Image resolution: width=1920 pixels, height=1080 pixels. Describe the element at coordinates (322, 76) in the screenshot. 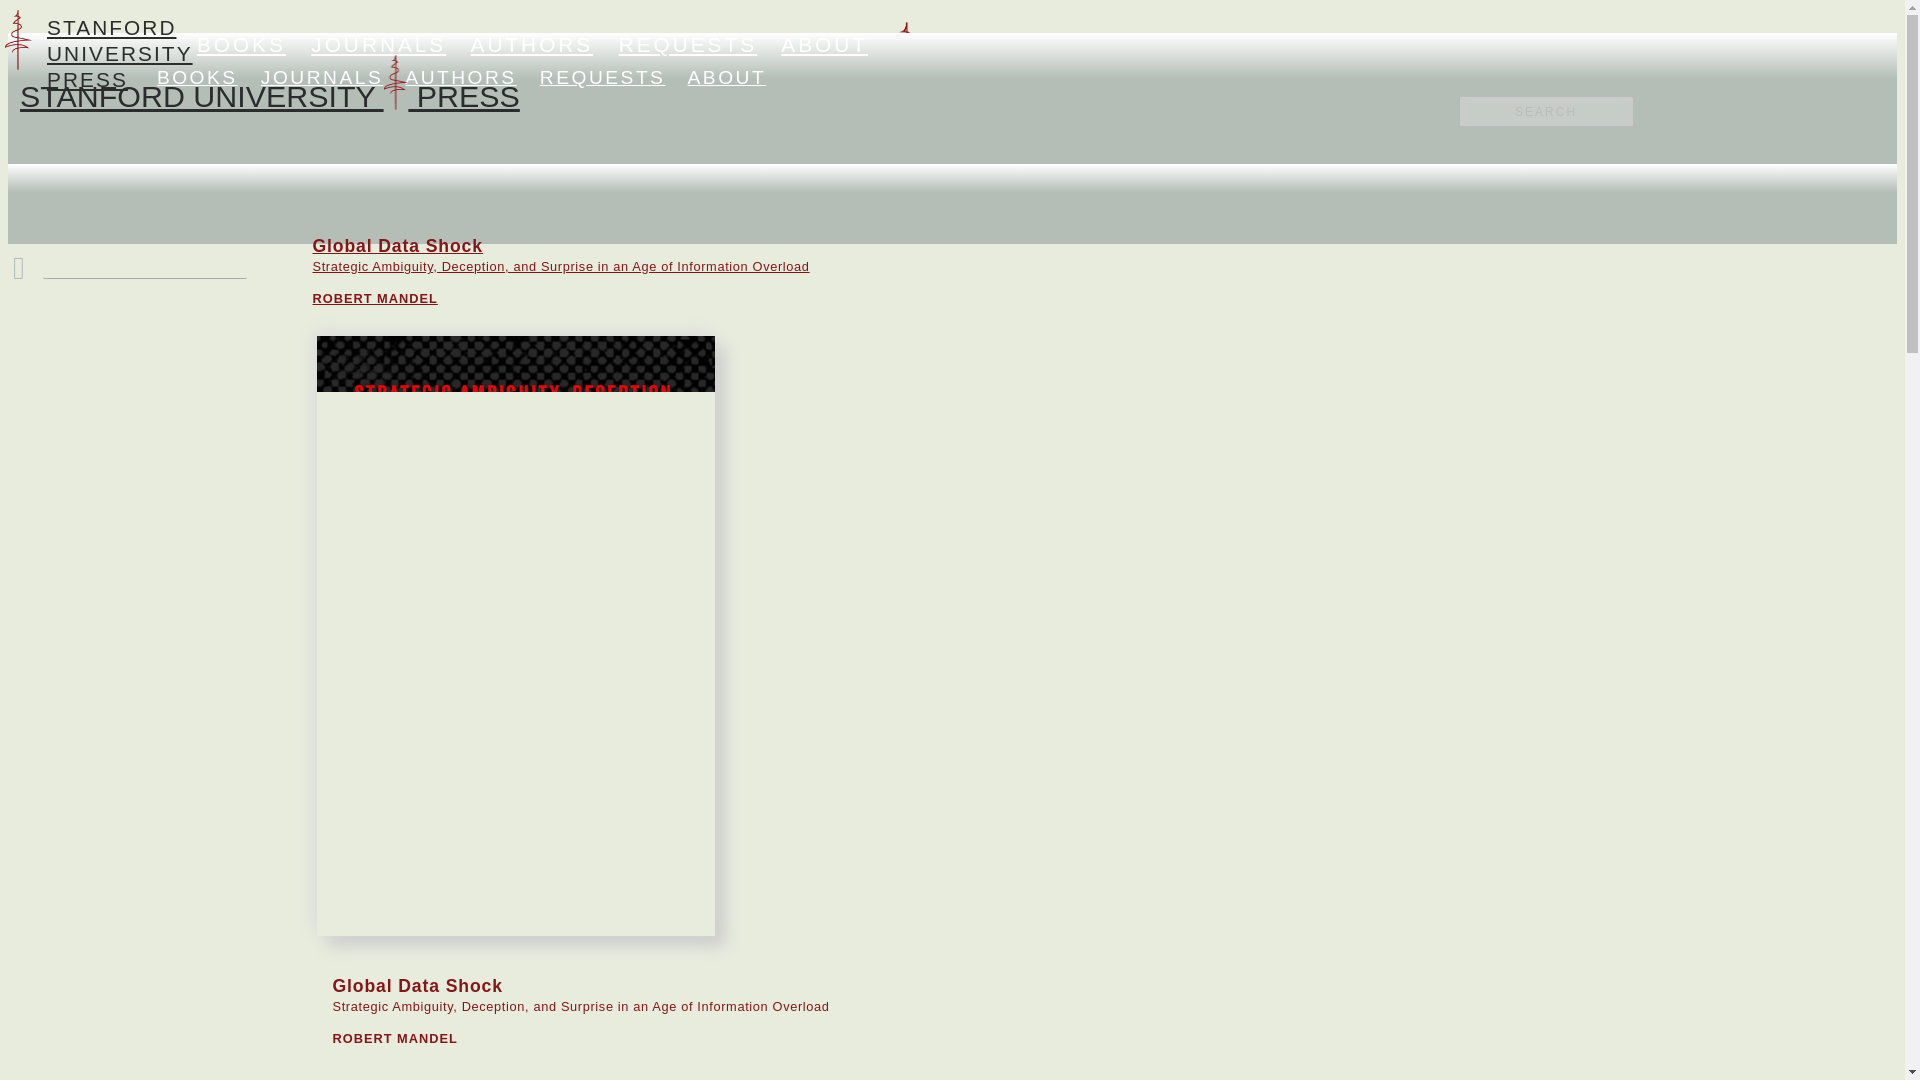

I see `JOURNALS` at that location.